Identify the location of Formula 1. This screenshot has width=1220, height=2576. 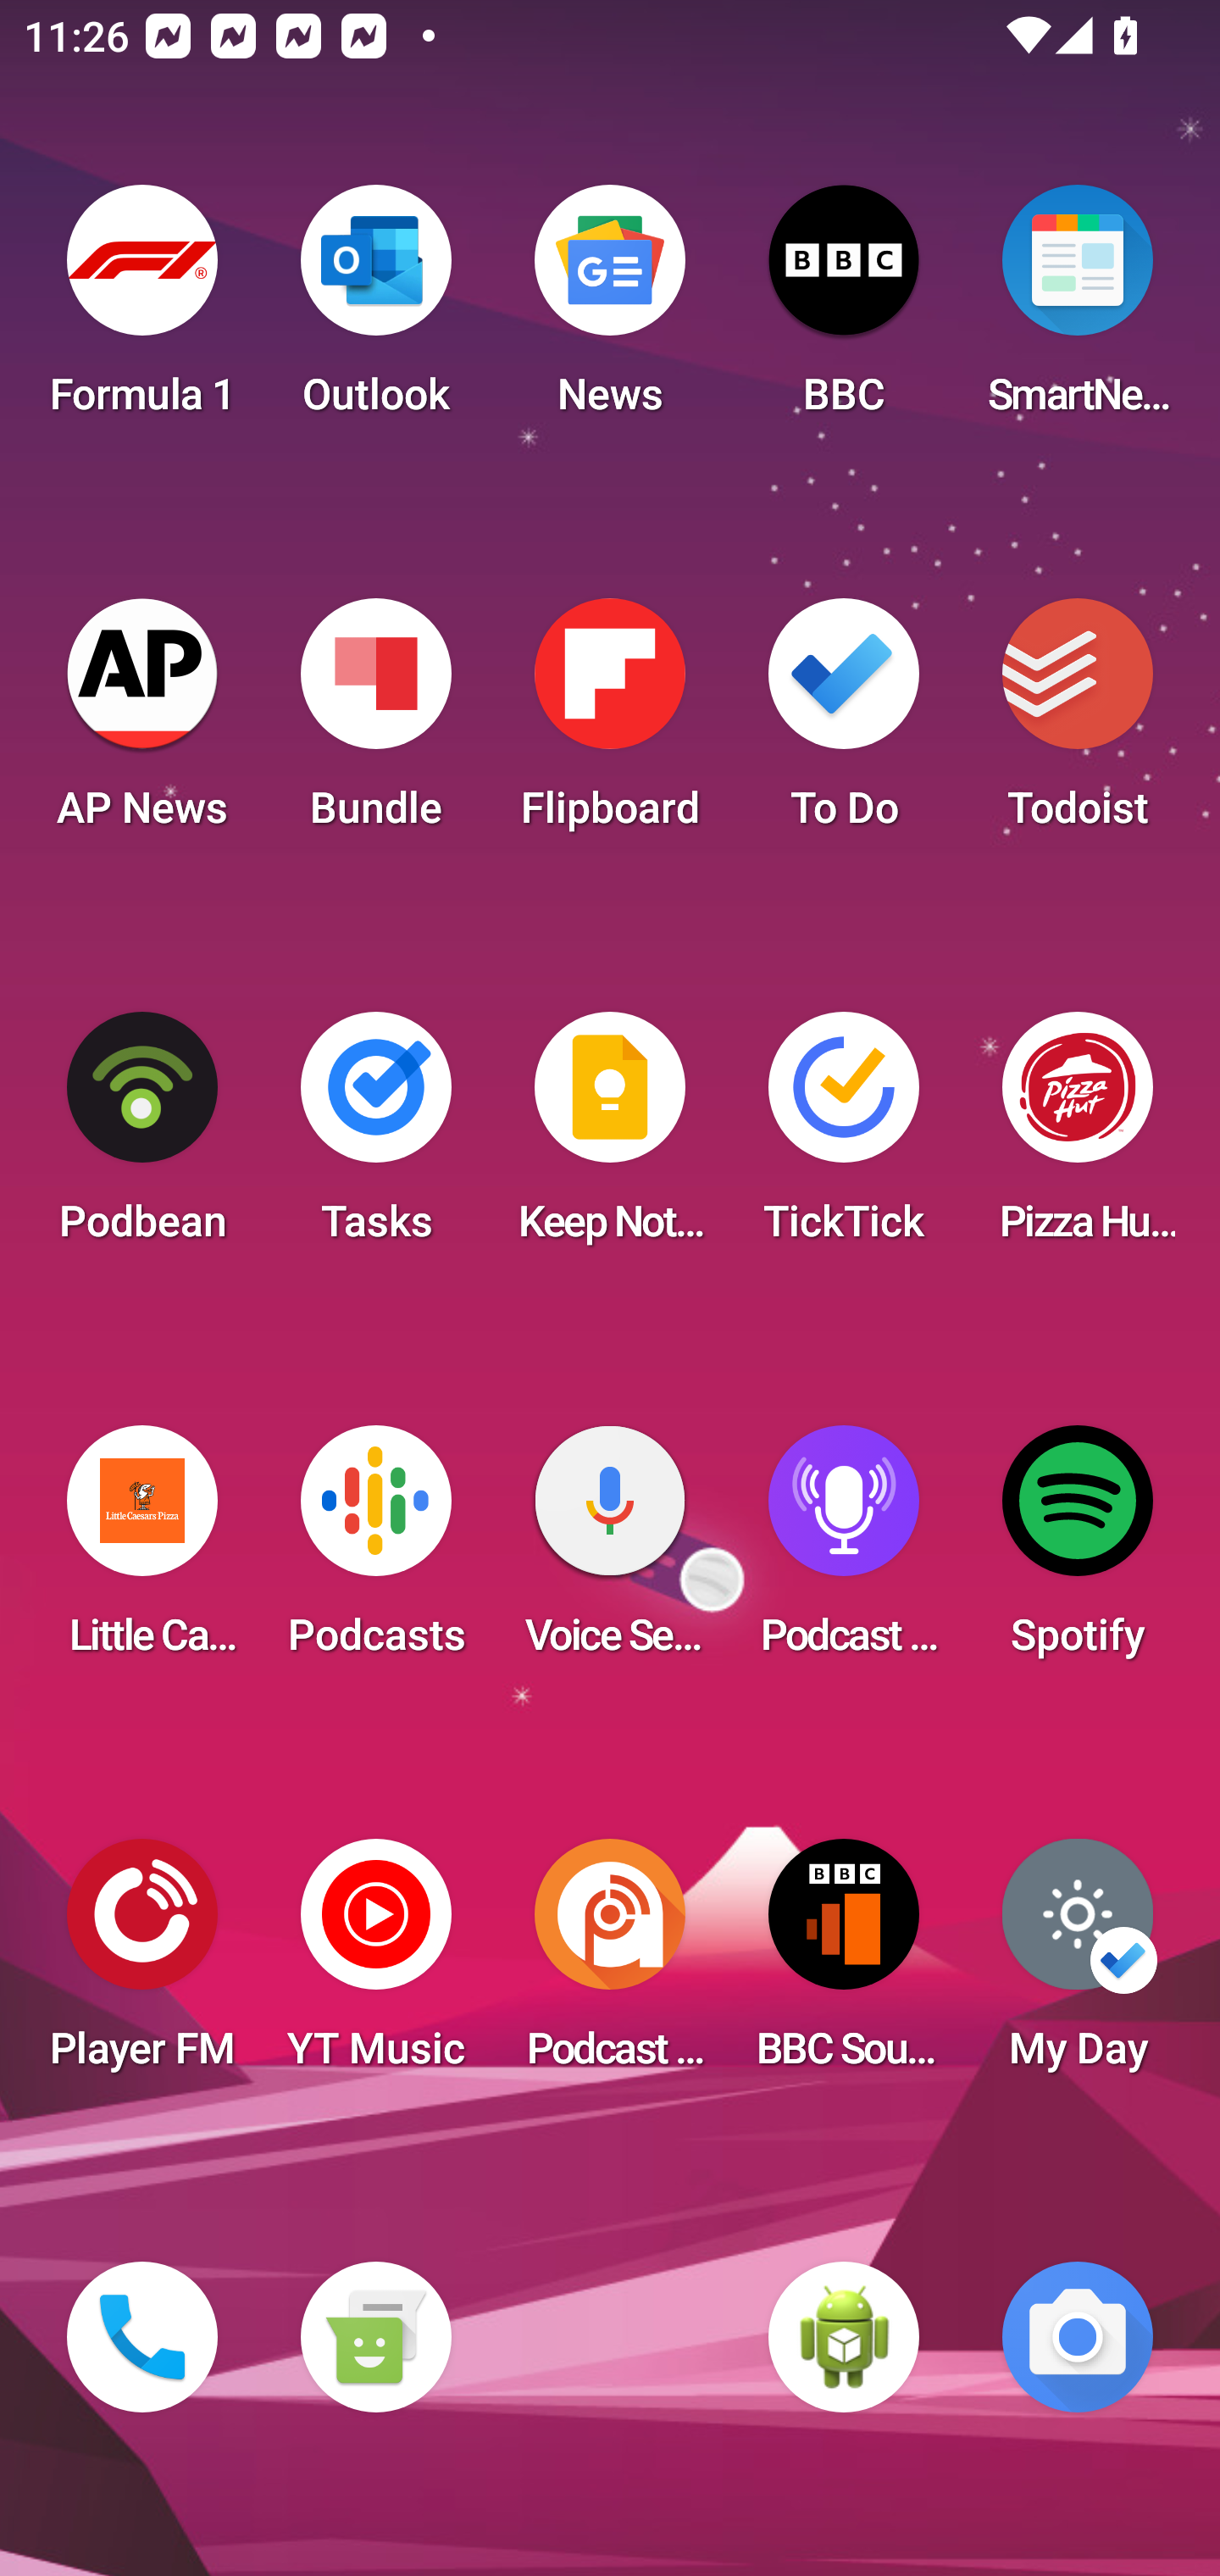
(142, 310).